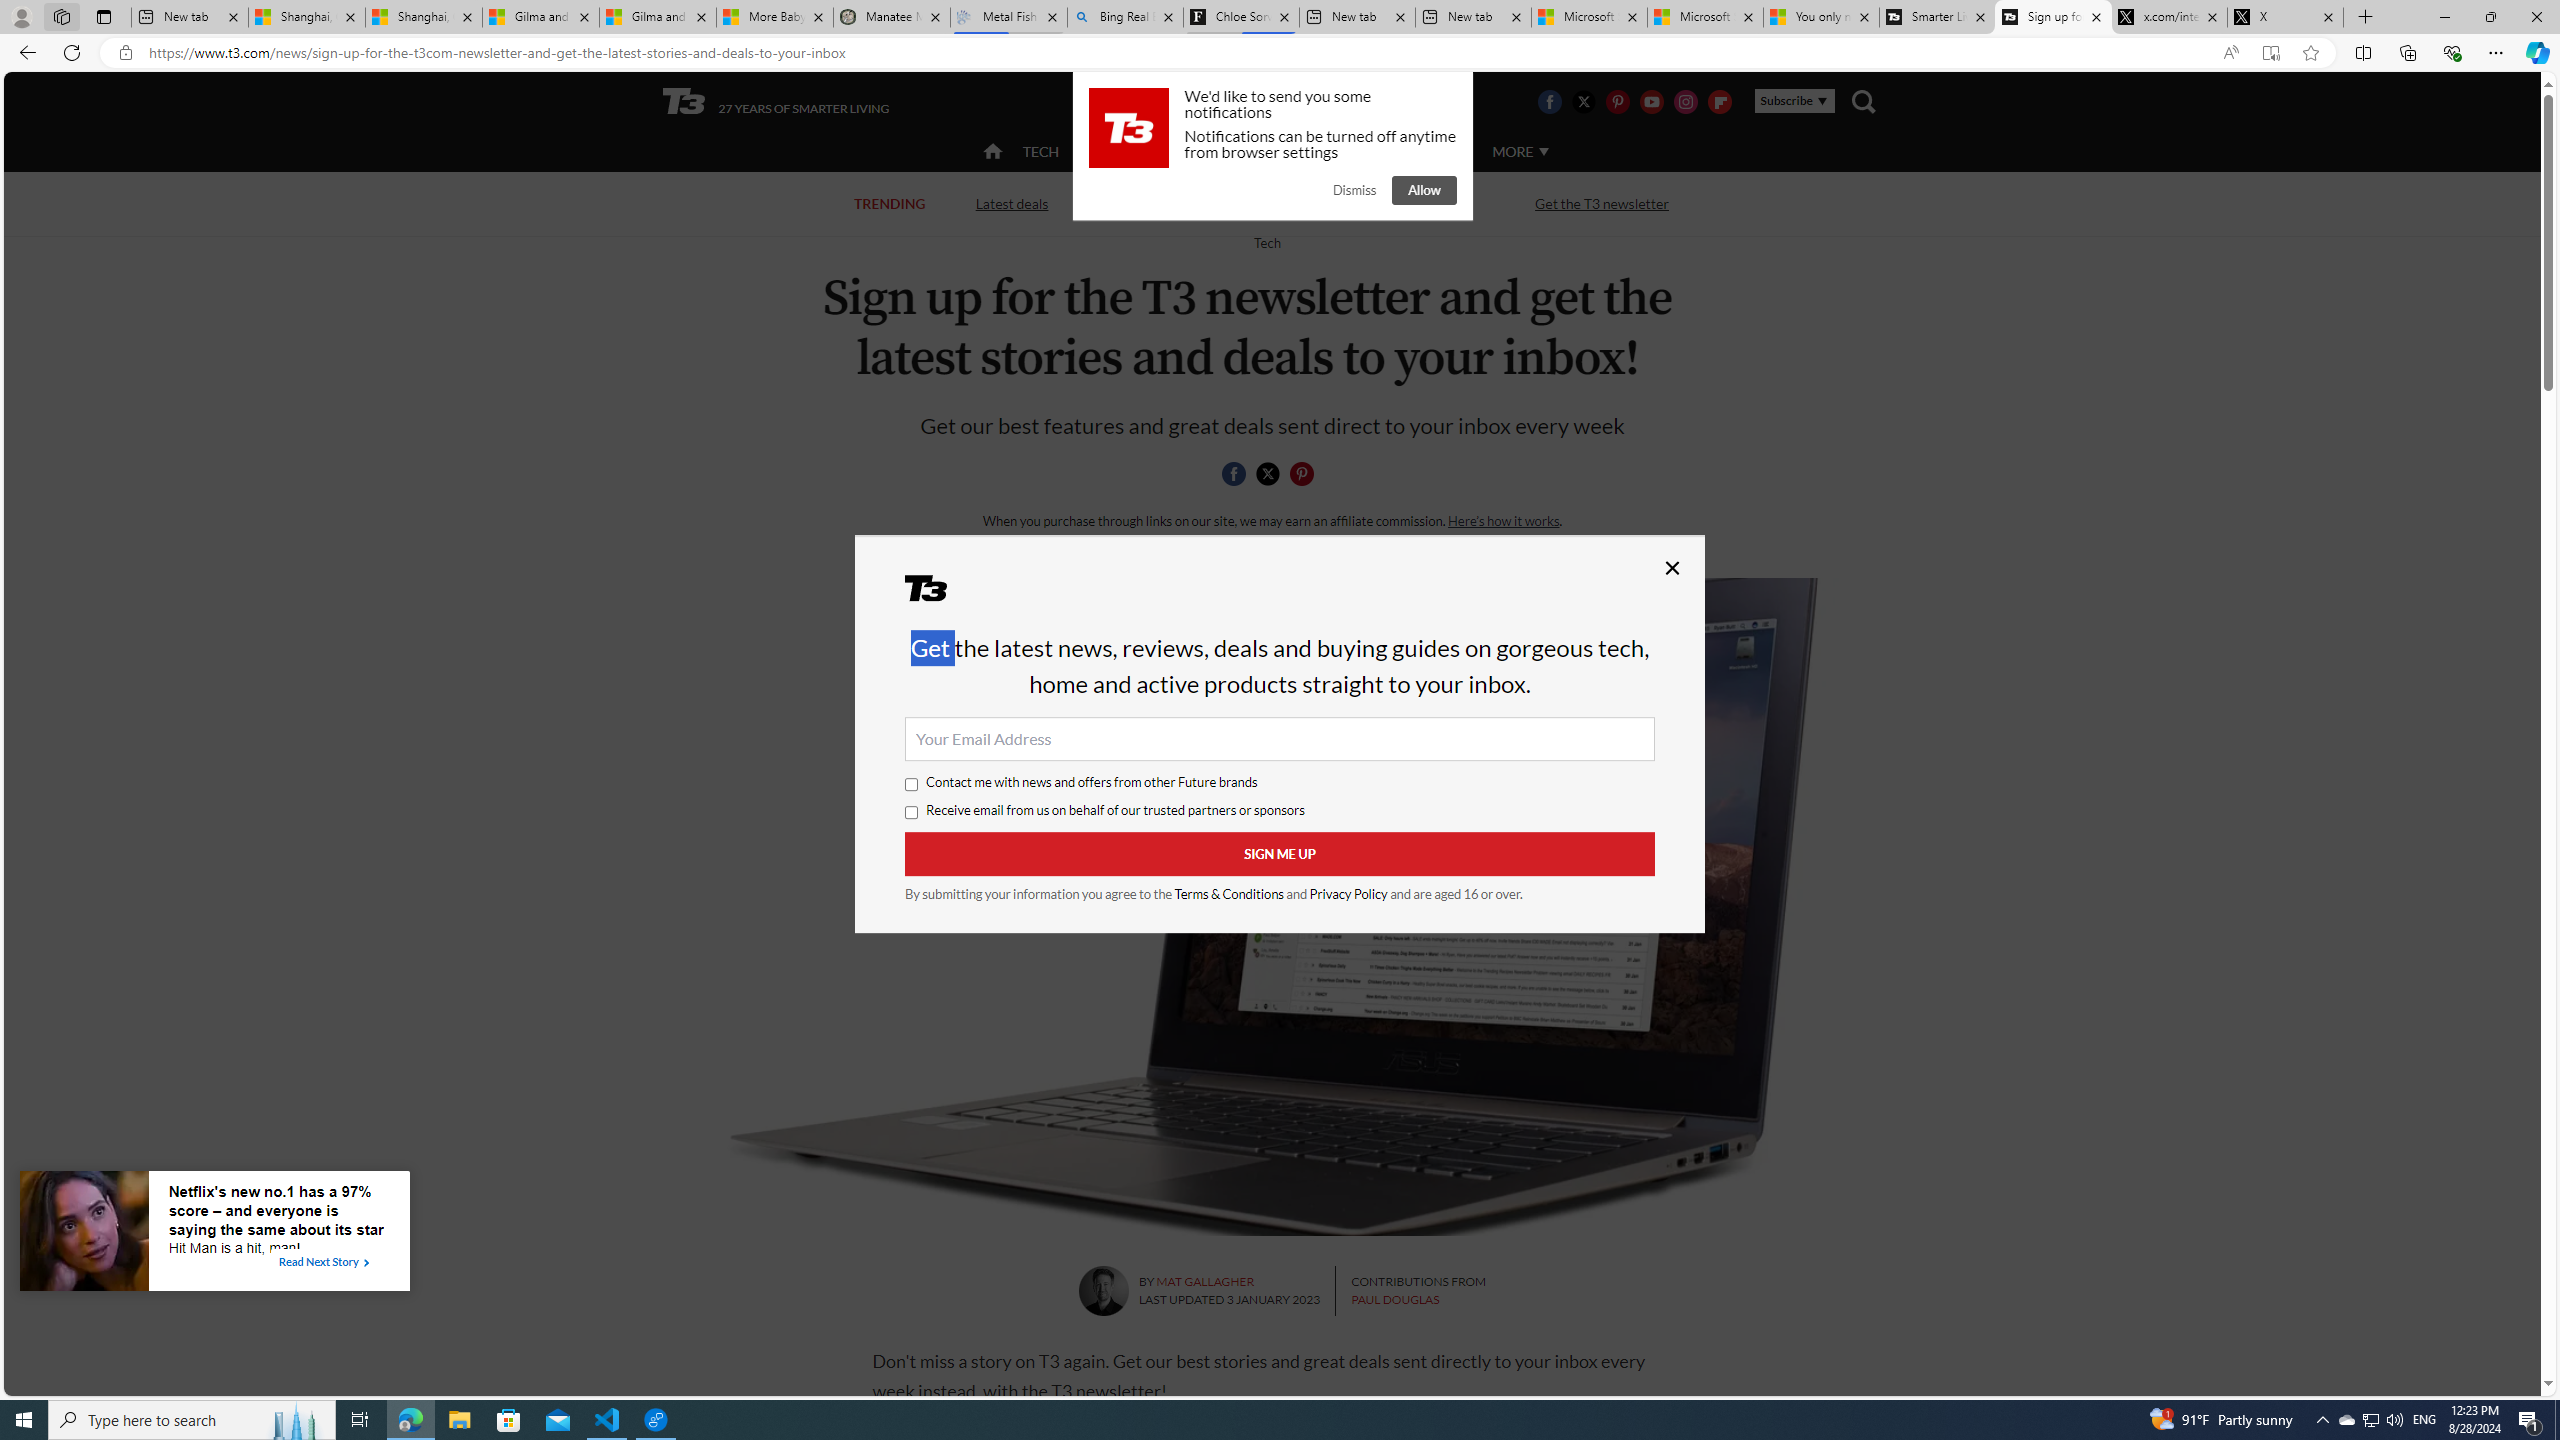 The width and height of the screenshot is (2560, 1440). Describe the element at coordinates (1230, 894) in the screenshot. I see `Terms & Conditions` at that location.